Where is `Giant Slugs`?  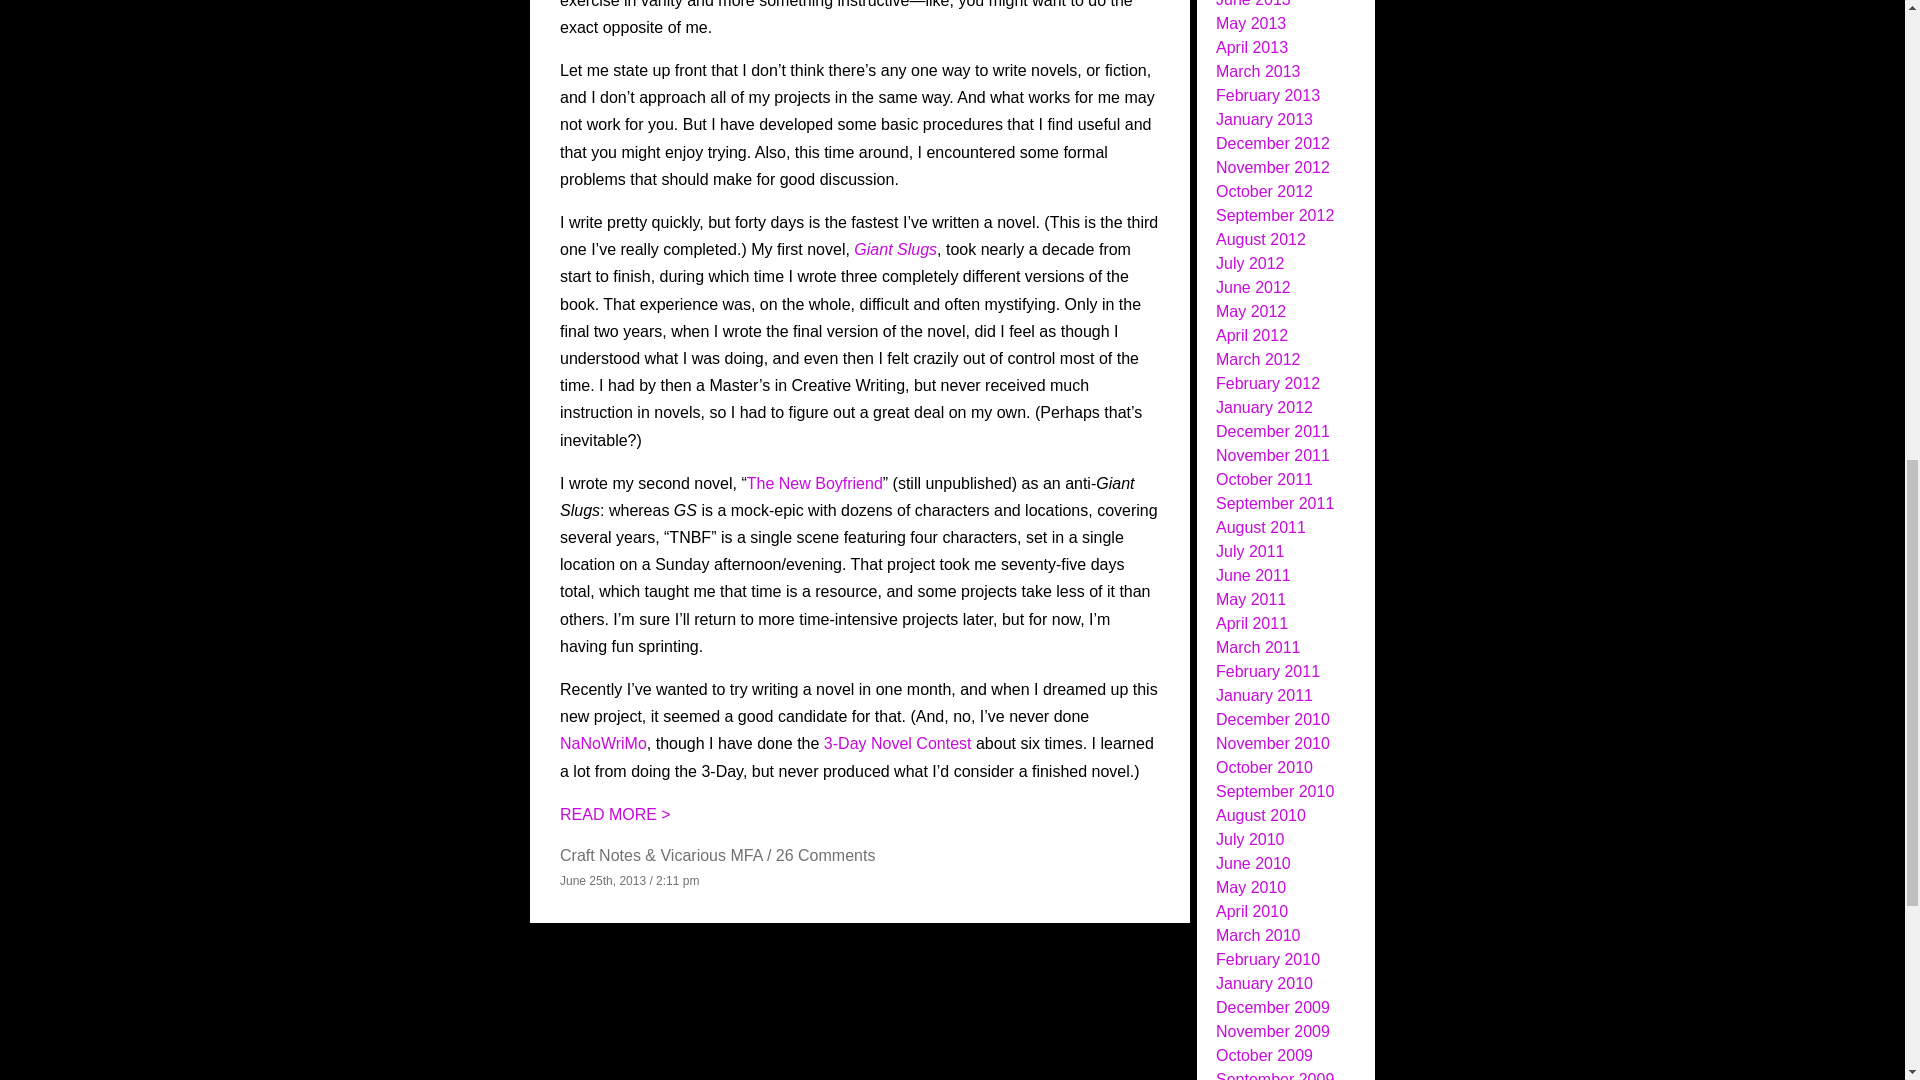 Giant Slugs is located at coordinates (895, 249).